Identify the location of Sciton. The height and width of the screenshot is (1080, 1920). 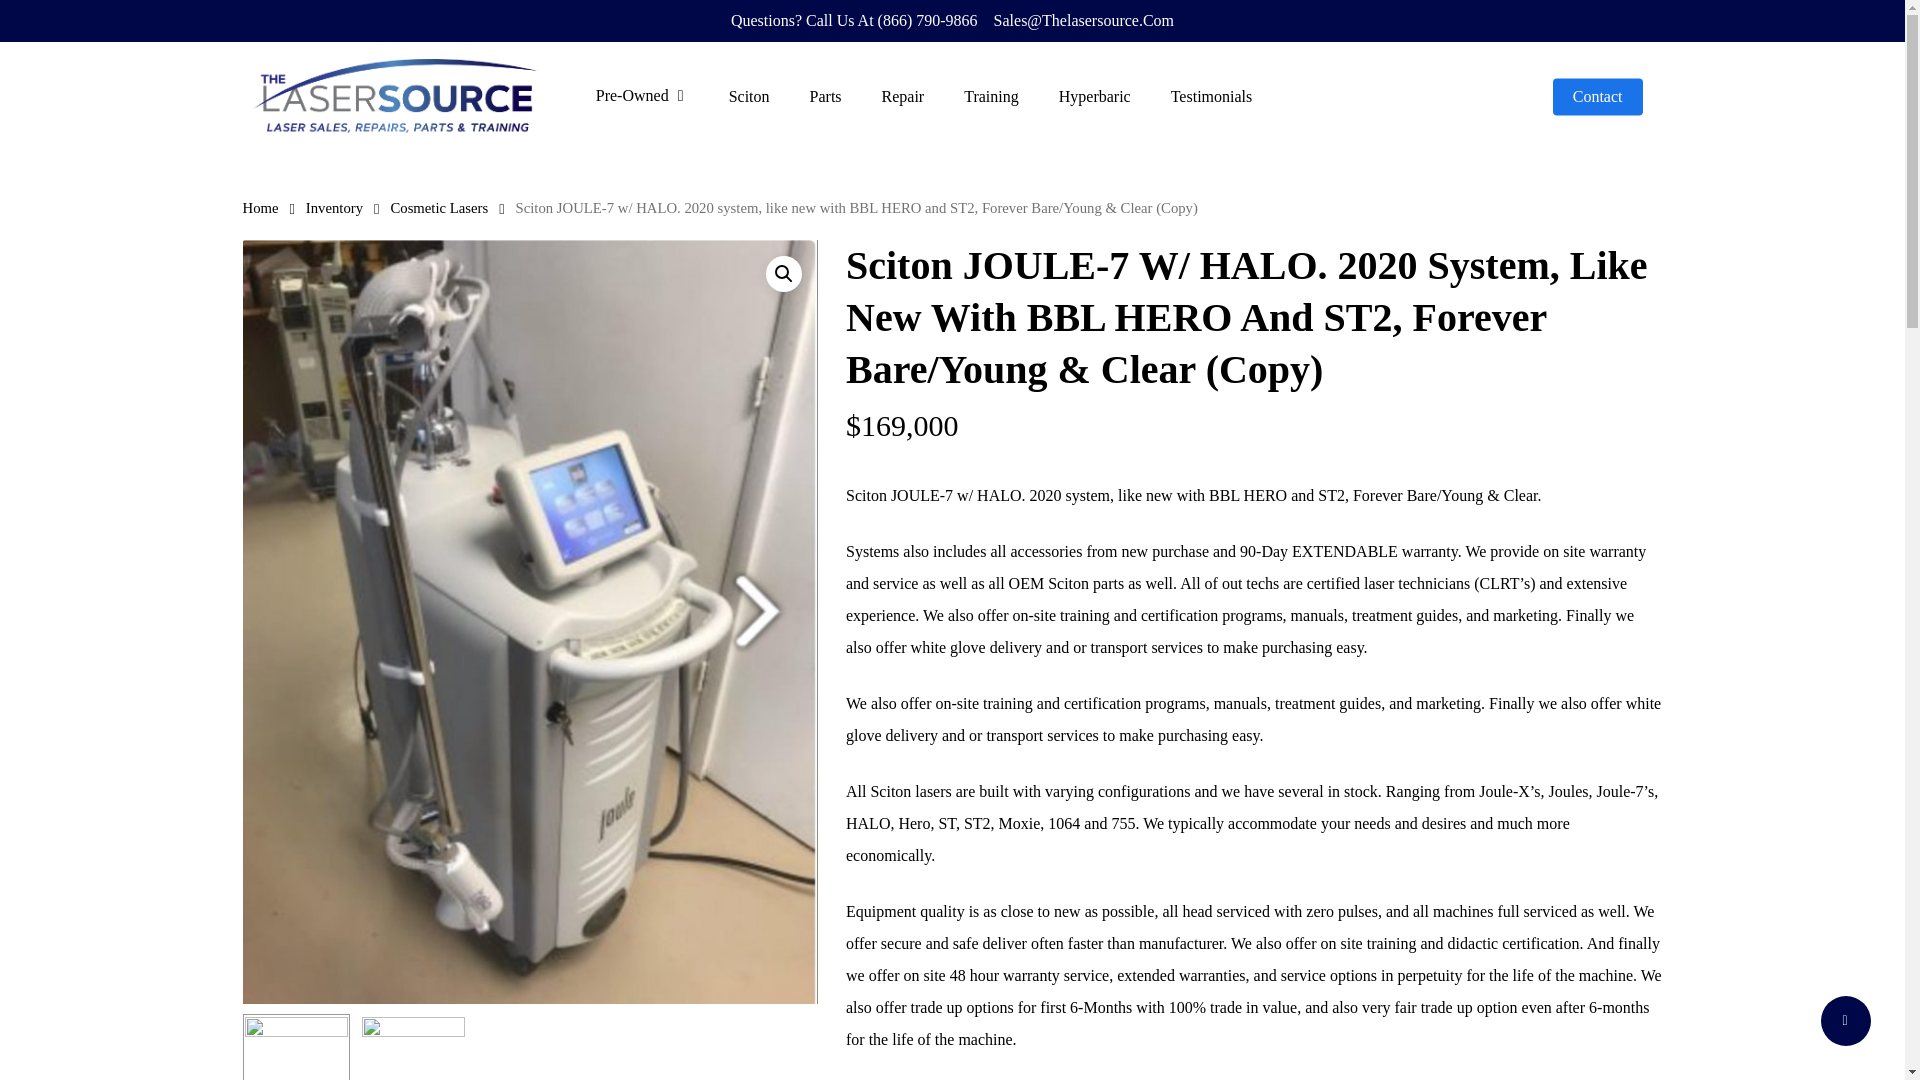
(748, 96).